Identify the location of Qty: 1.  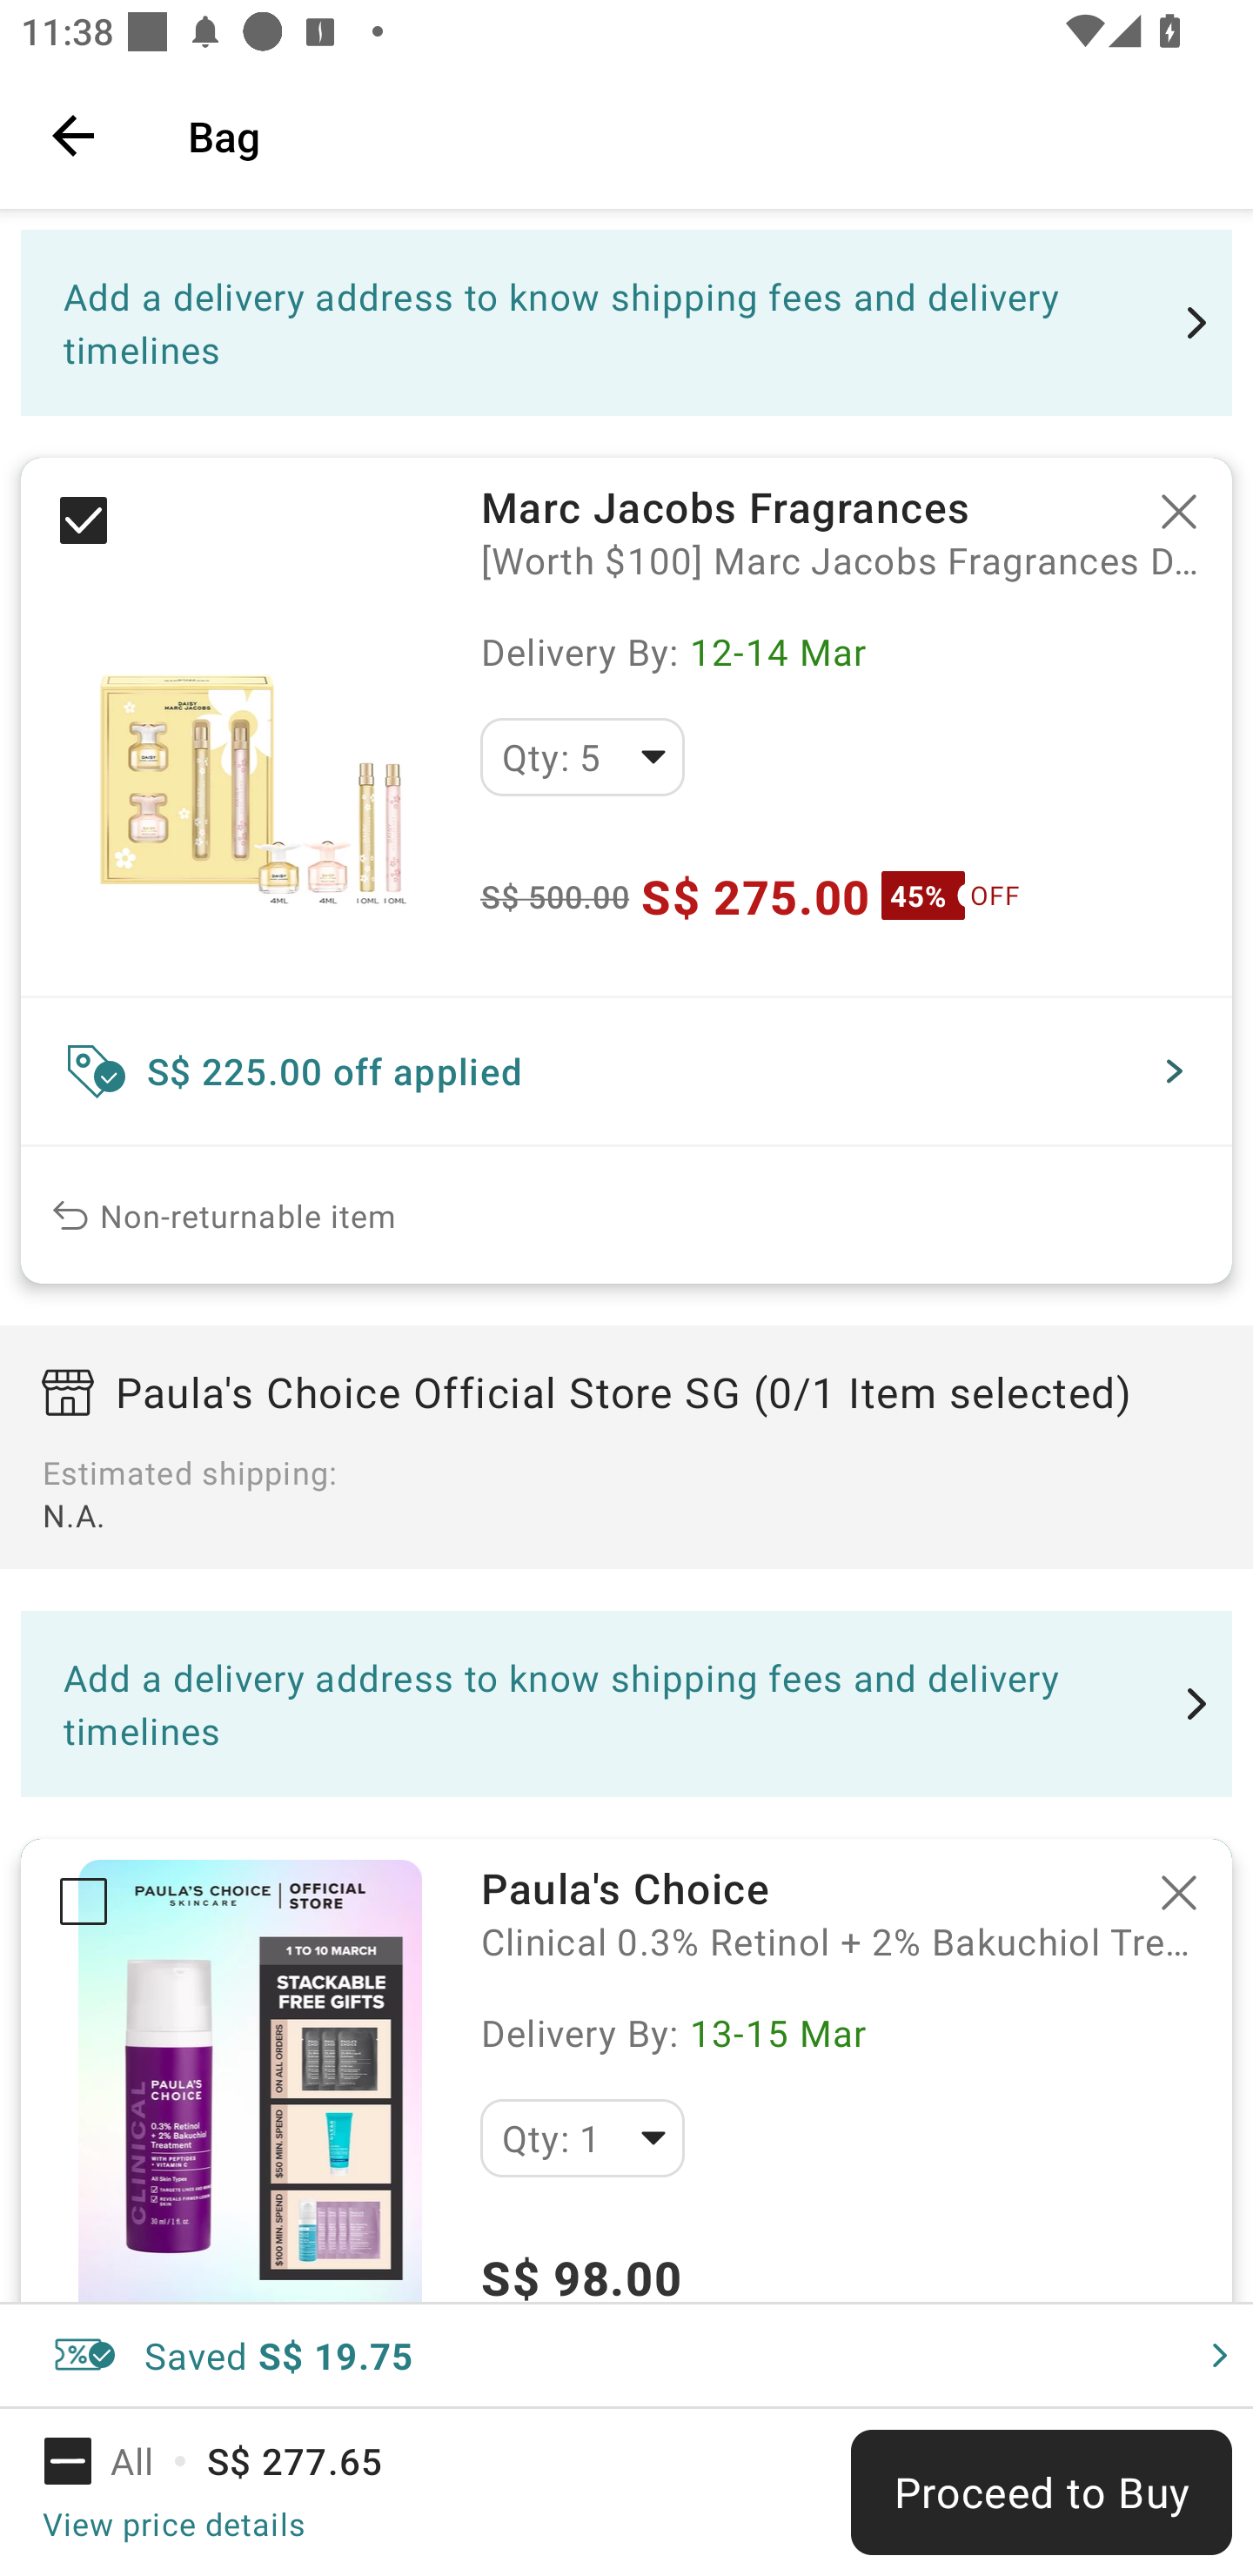
(582, 2137).